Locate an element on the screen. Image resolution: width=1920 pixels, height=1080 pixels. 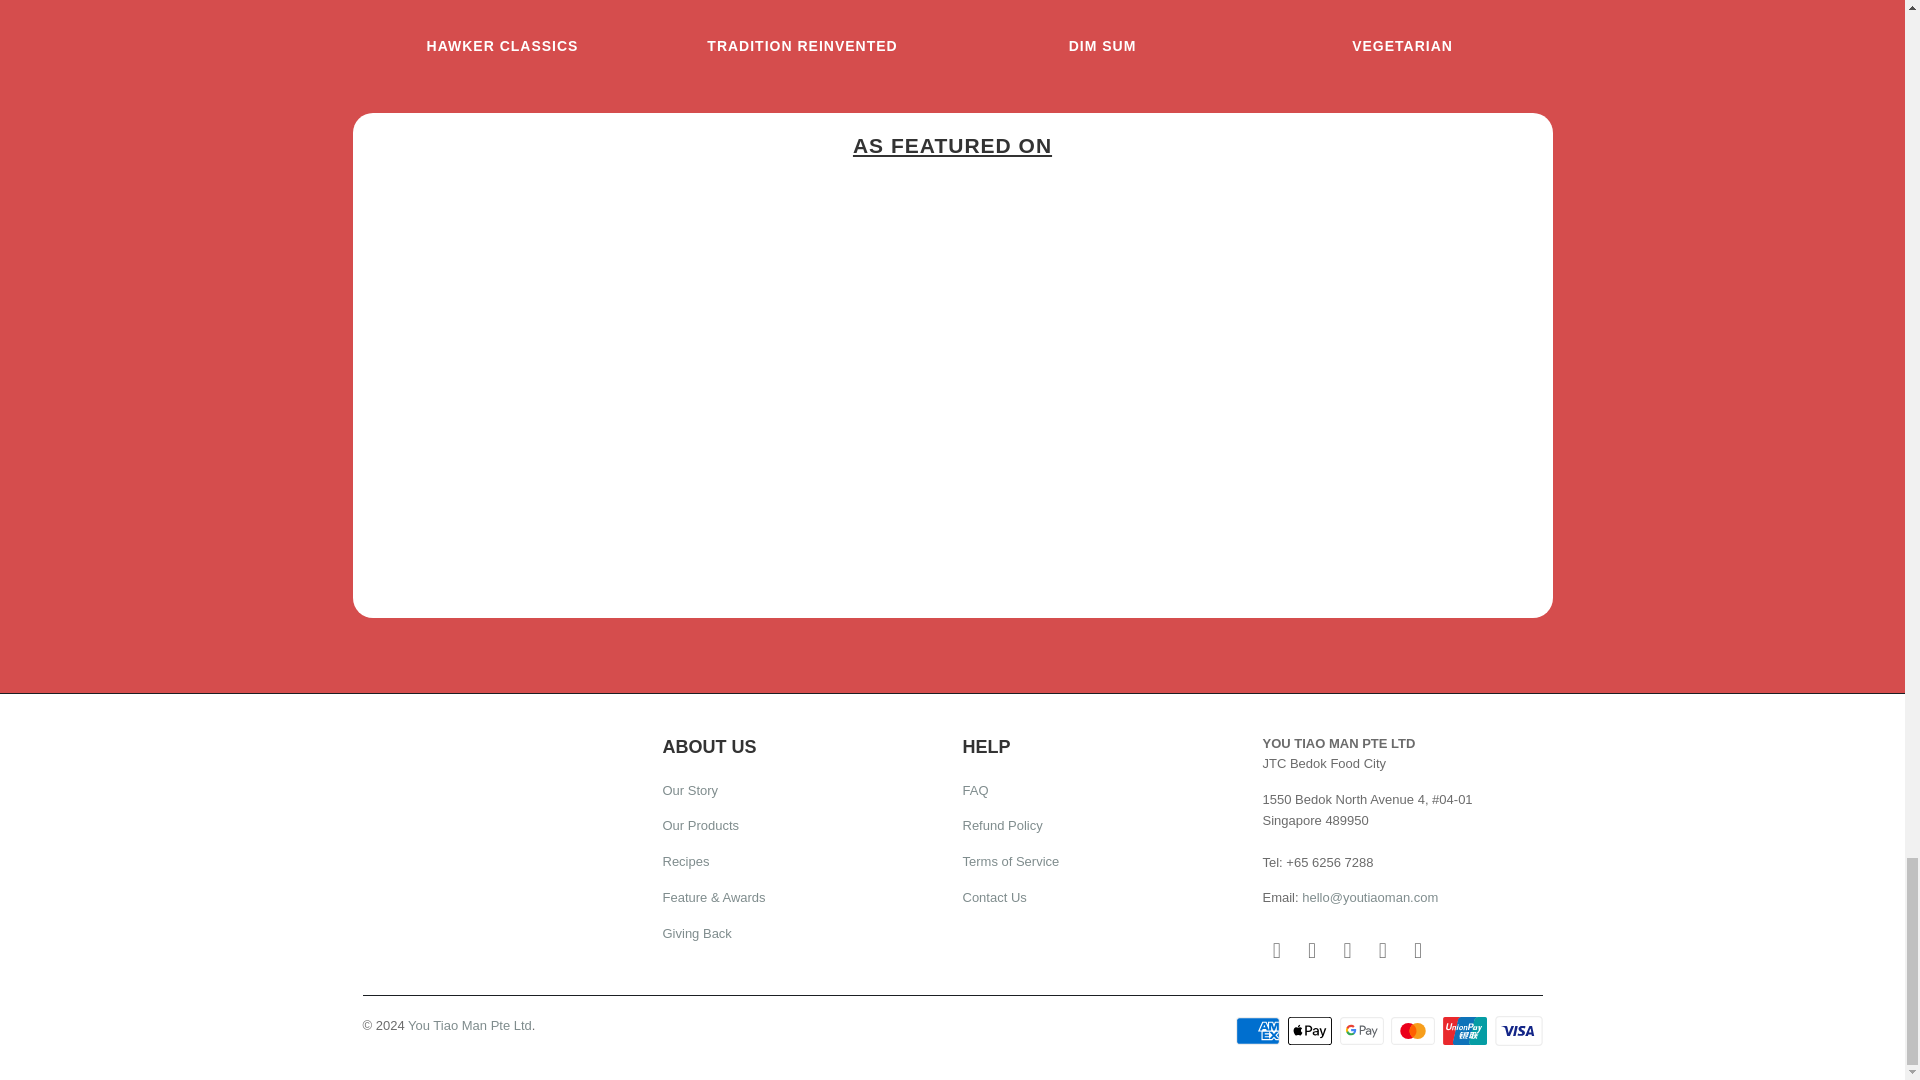
Mastercard is located at coordinates (1414, 1031).